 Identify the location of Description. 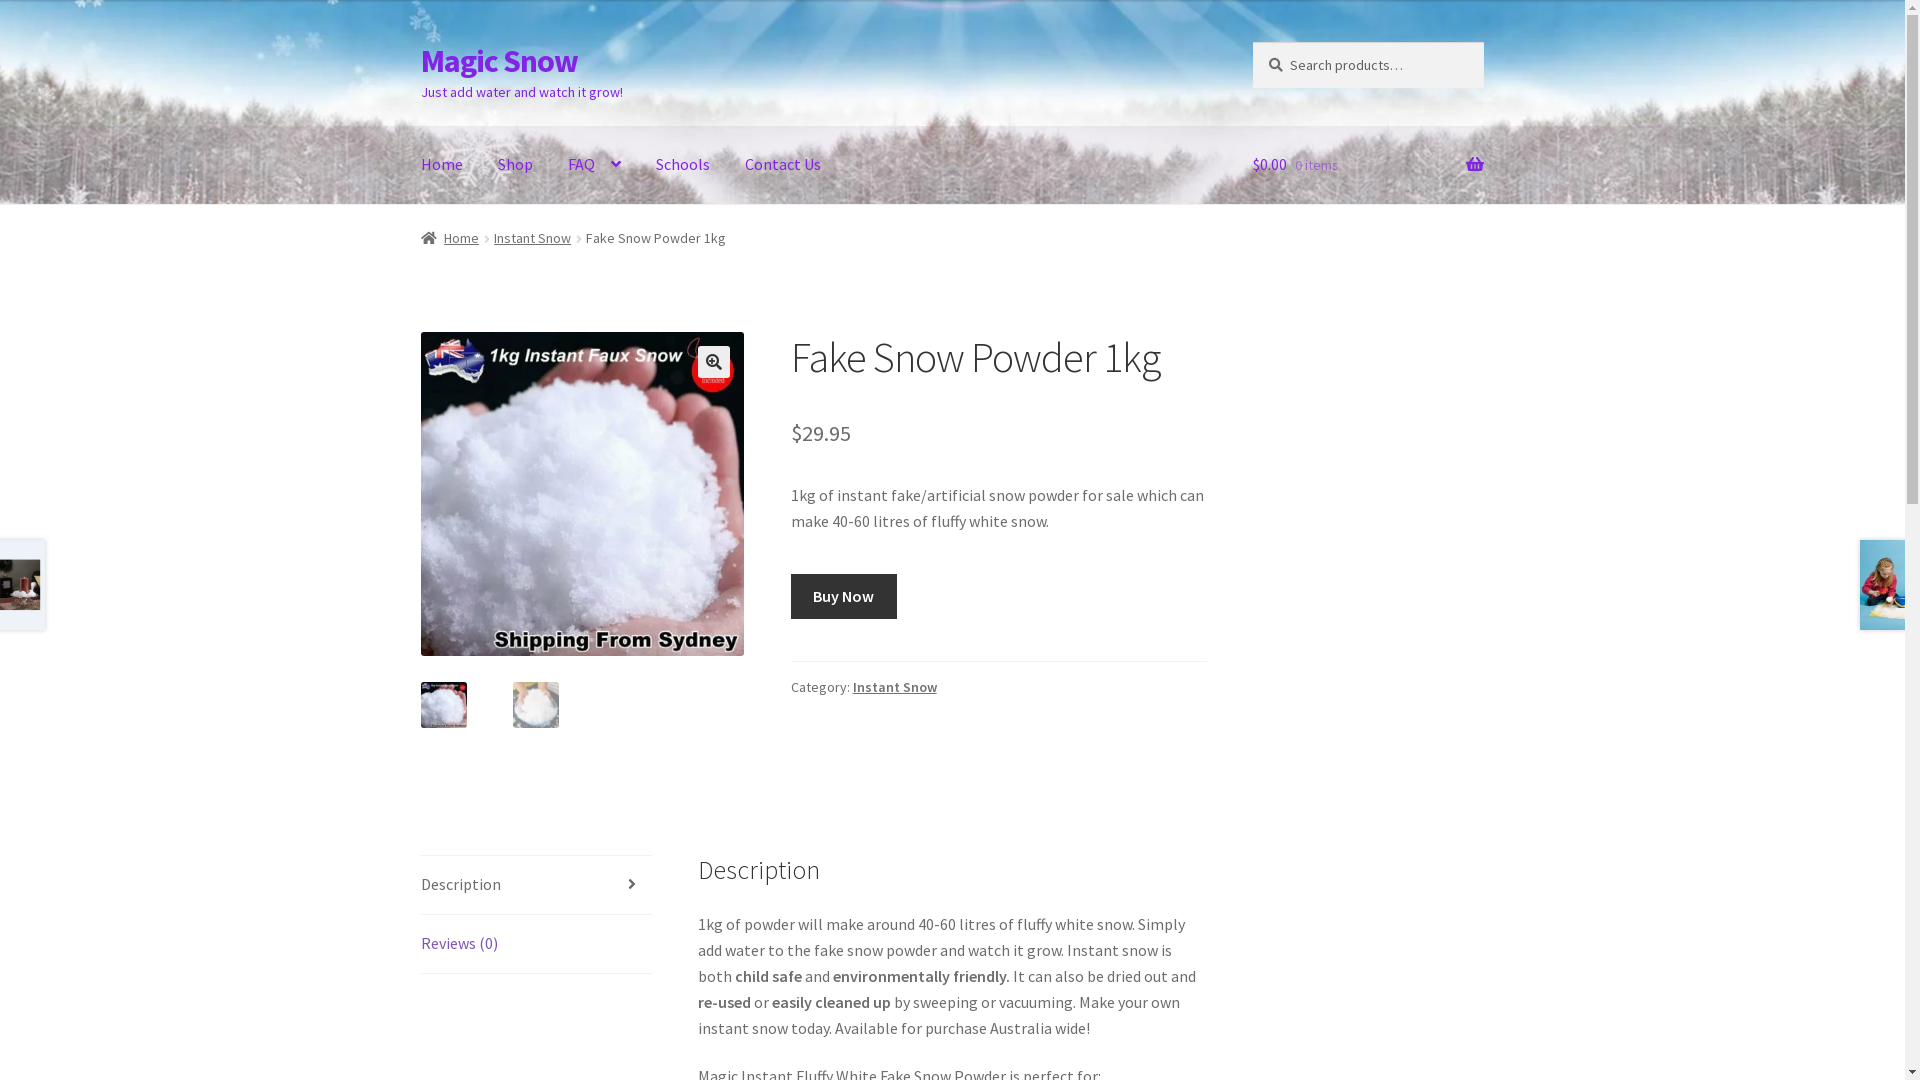
(536, 885).